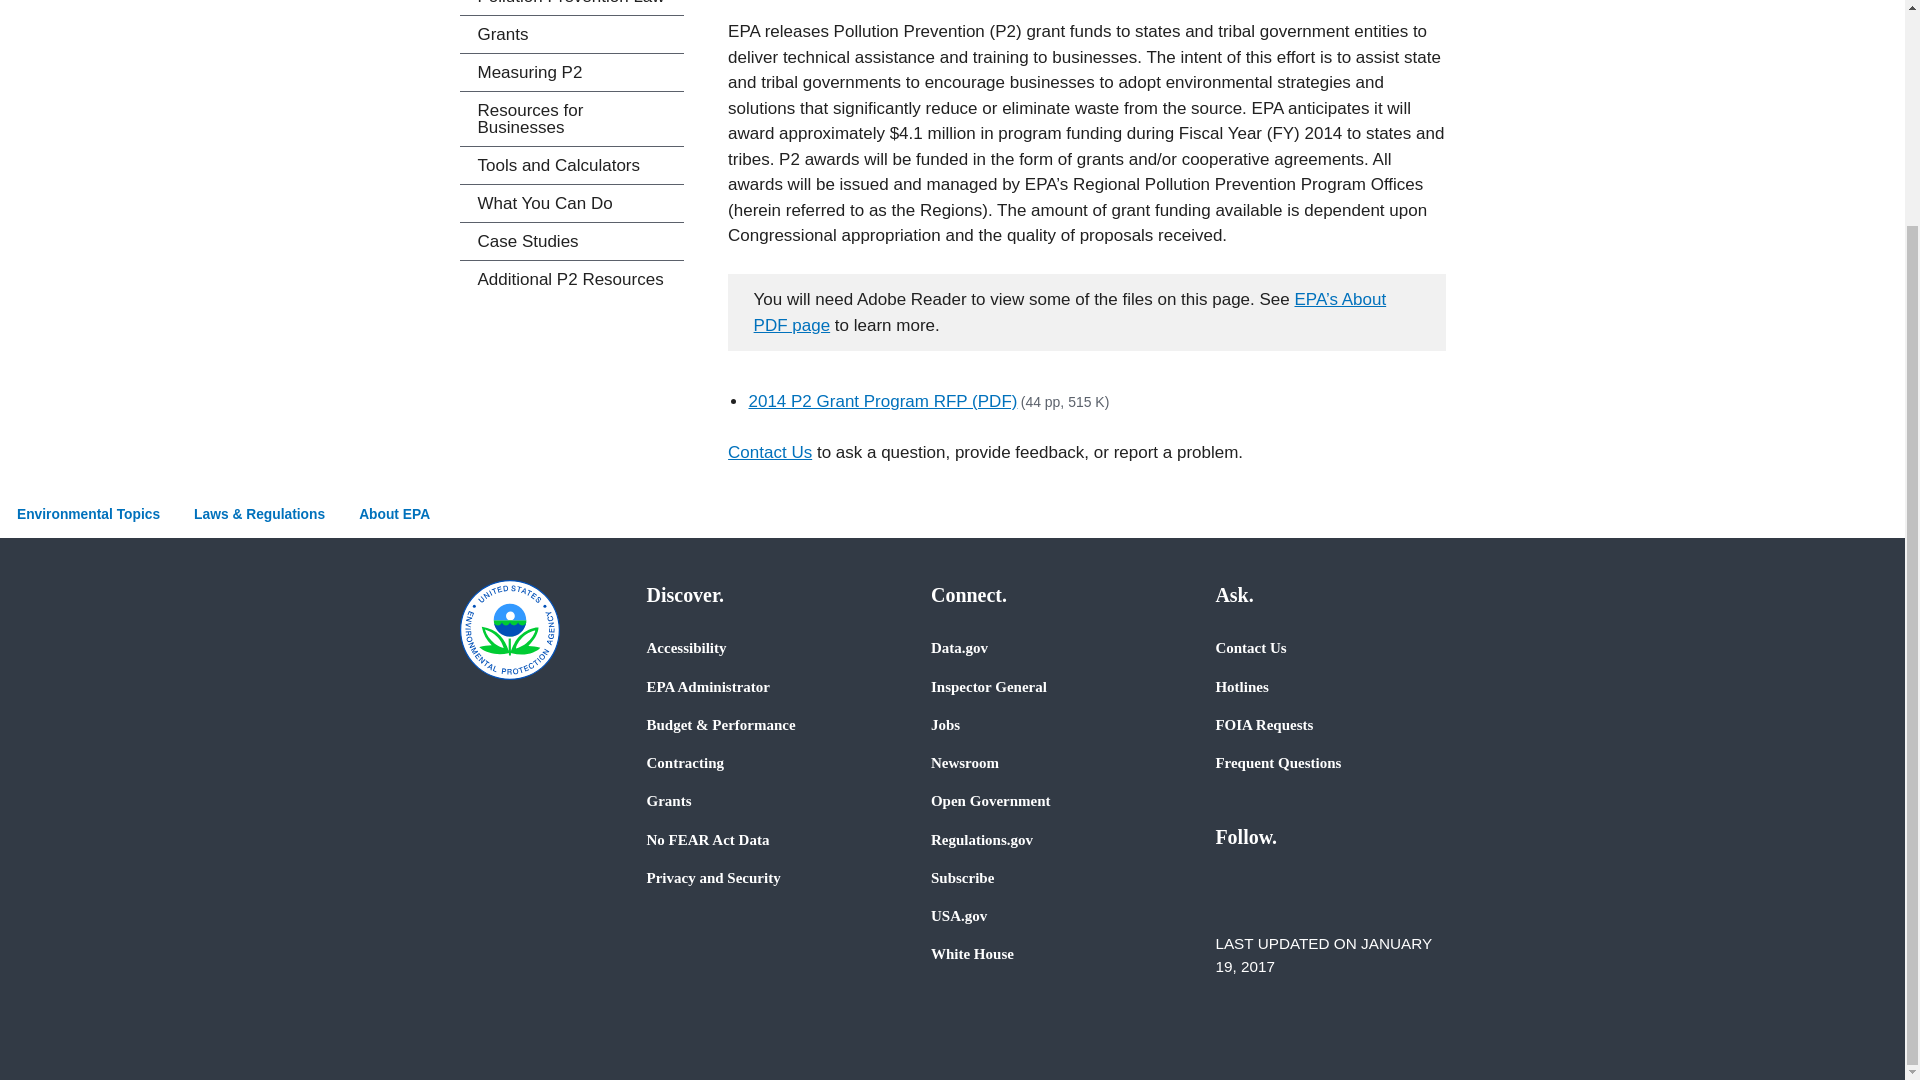  What do you see at coordinates (572, 241) in the screenshot?
I see `Case Studies` at bounding box center [572, 241].